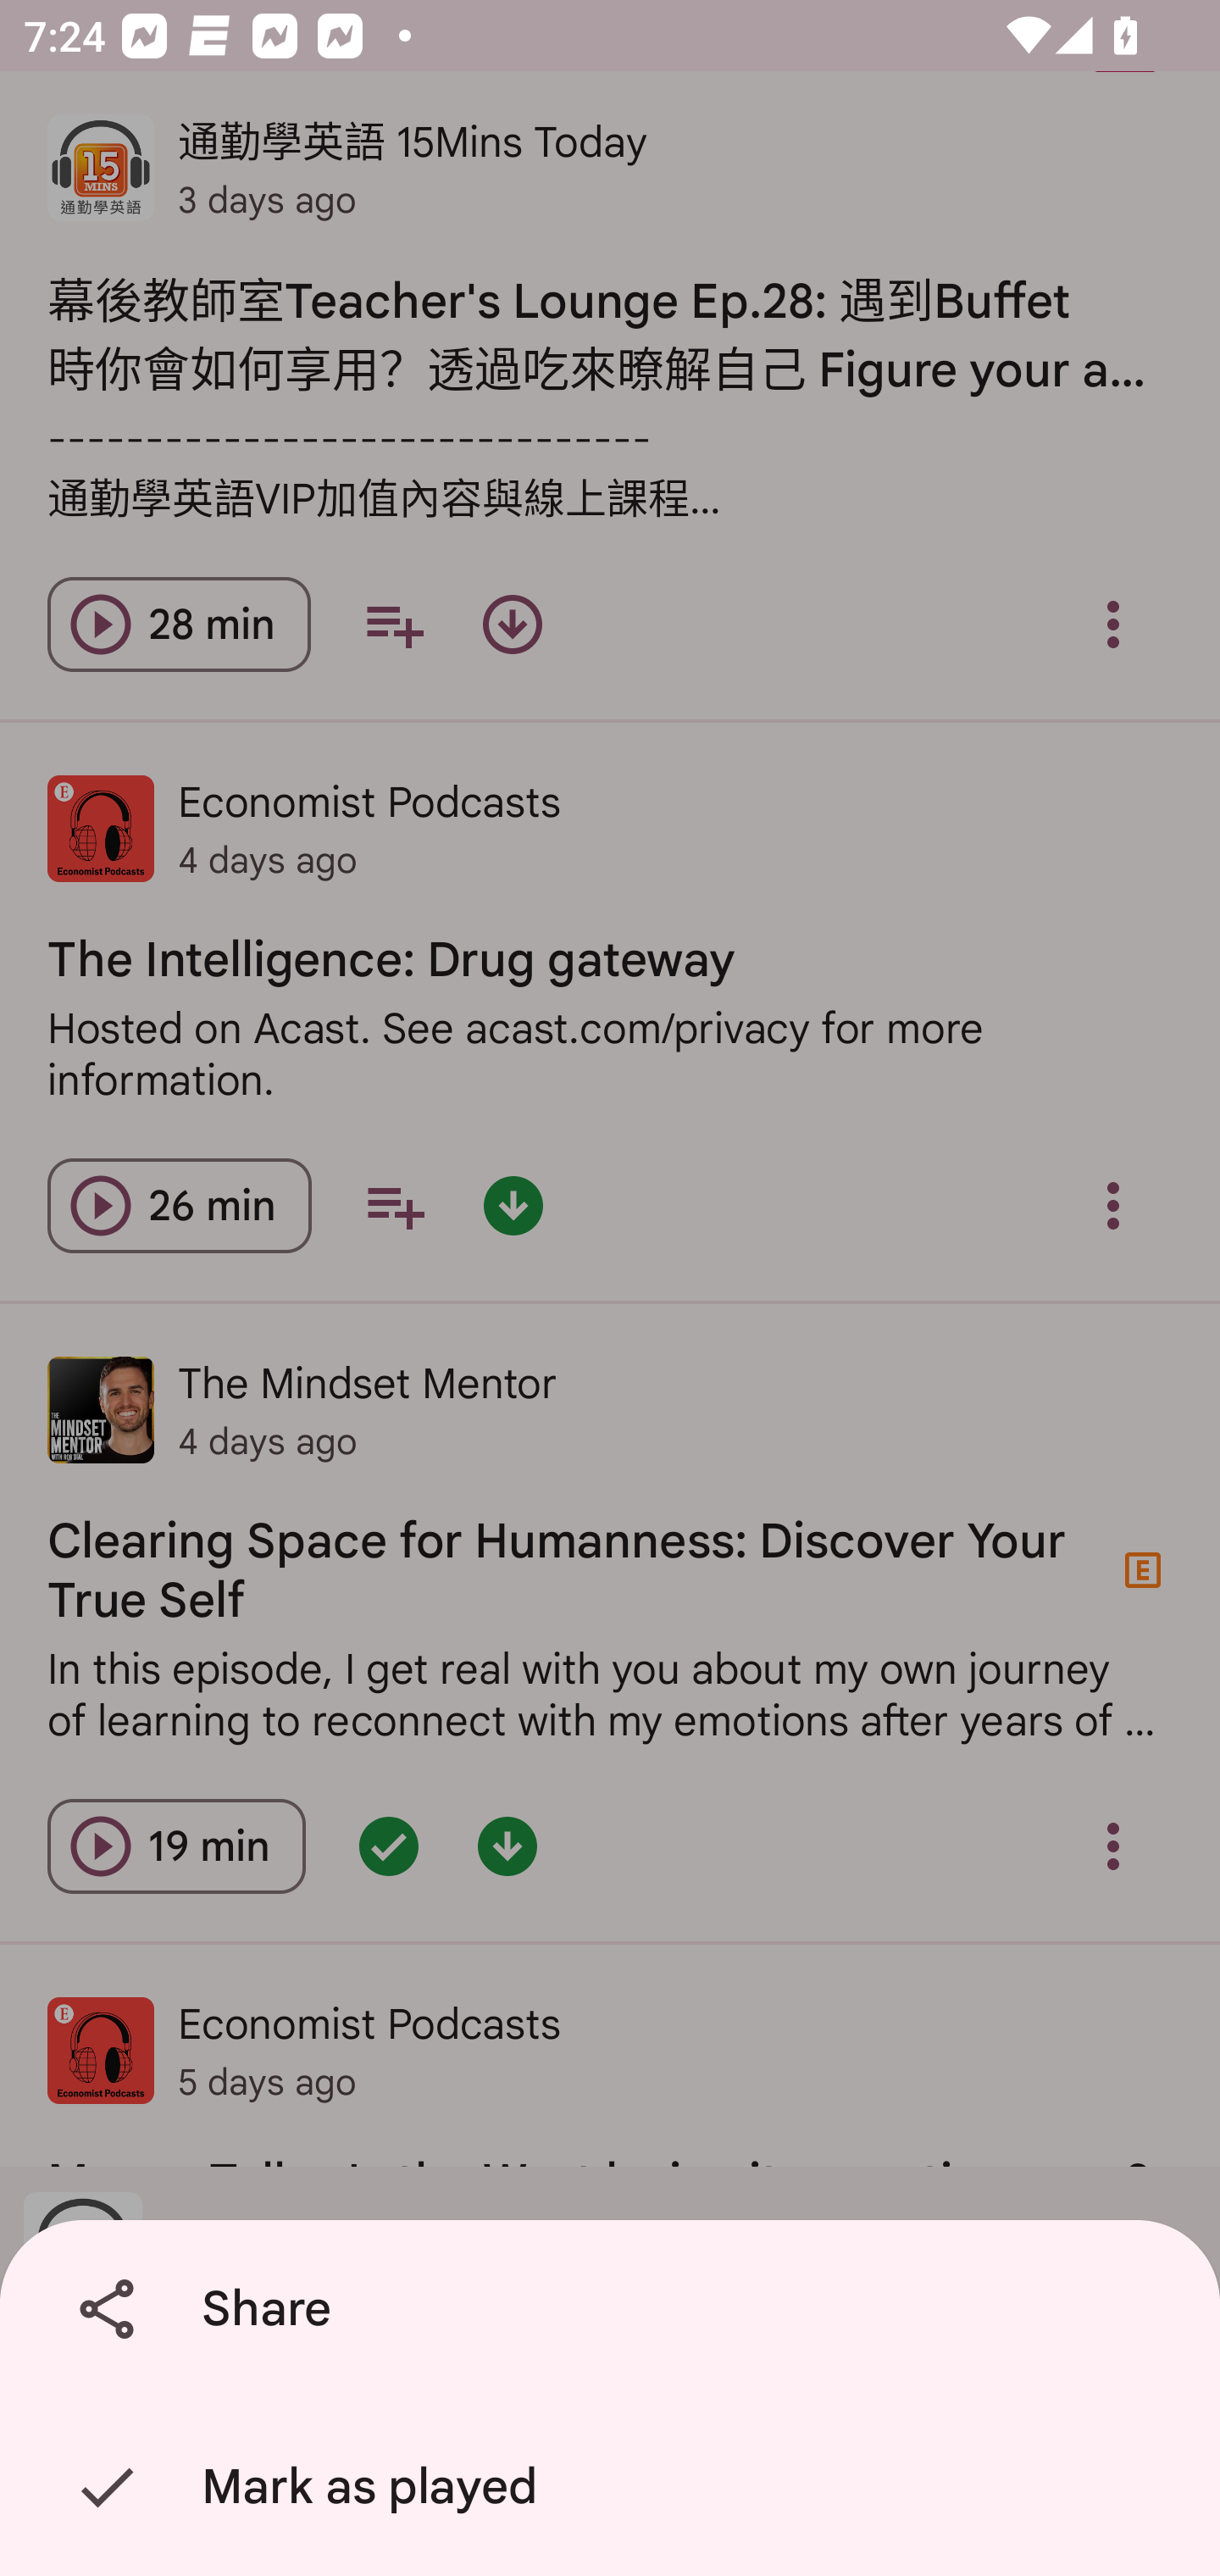 The height and width of the screenshot is (2576, 1220). I want to click on Mark as played, so click(616, 2487).